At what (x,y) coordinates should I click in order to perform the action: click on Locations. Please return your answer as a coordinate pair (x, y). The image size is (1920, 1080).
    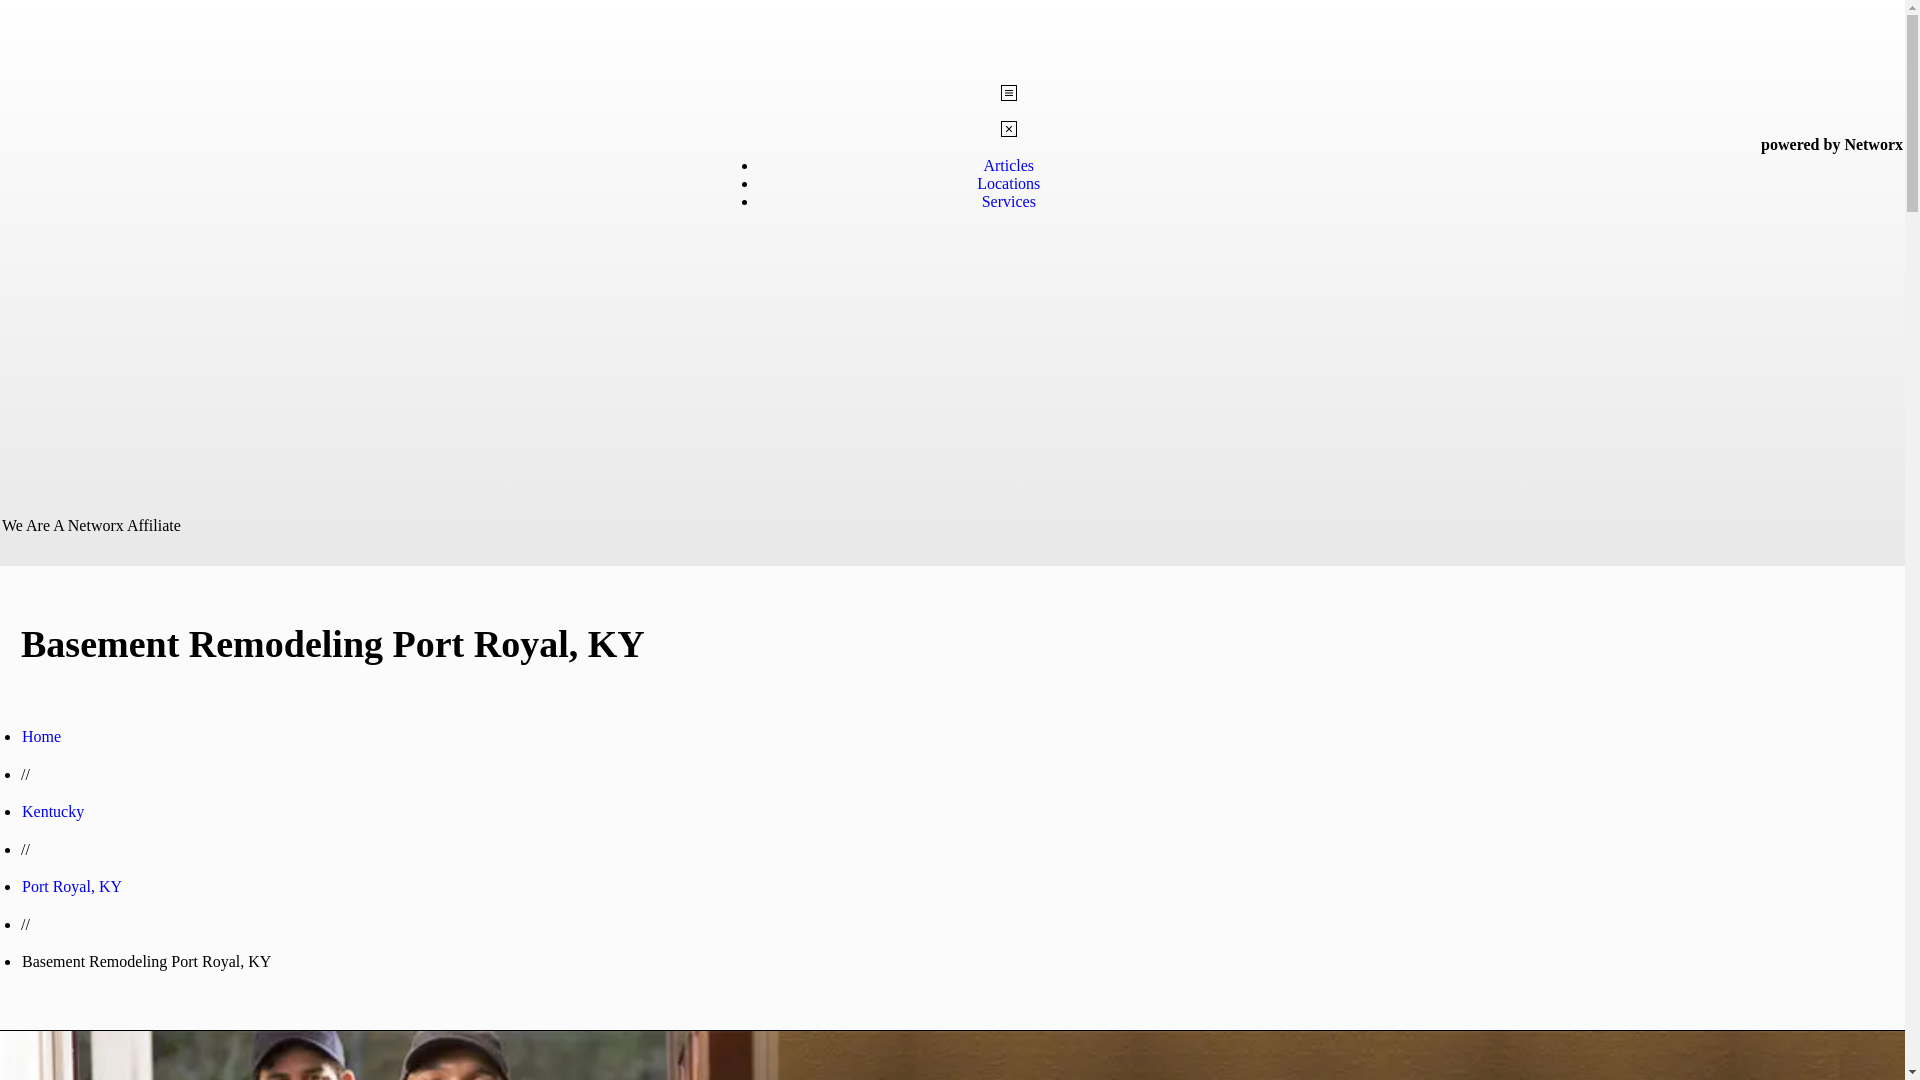
    Looking at the image, I should click on (1008, 183).